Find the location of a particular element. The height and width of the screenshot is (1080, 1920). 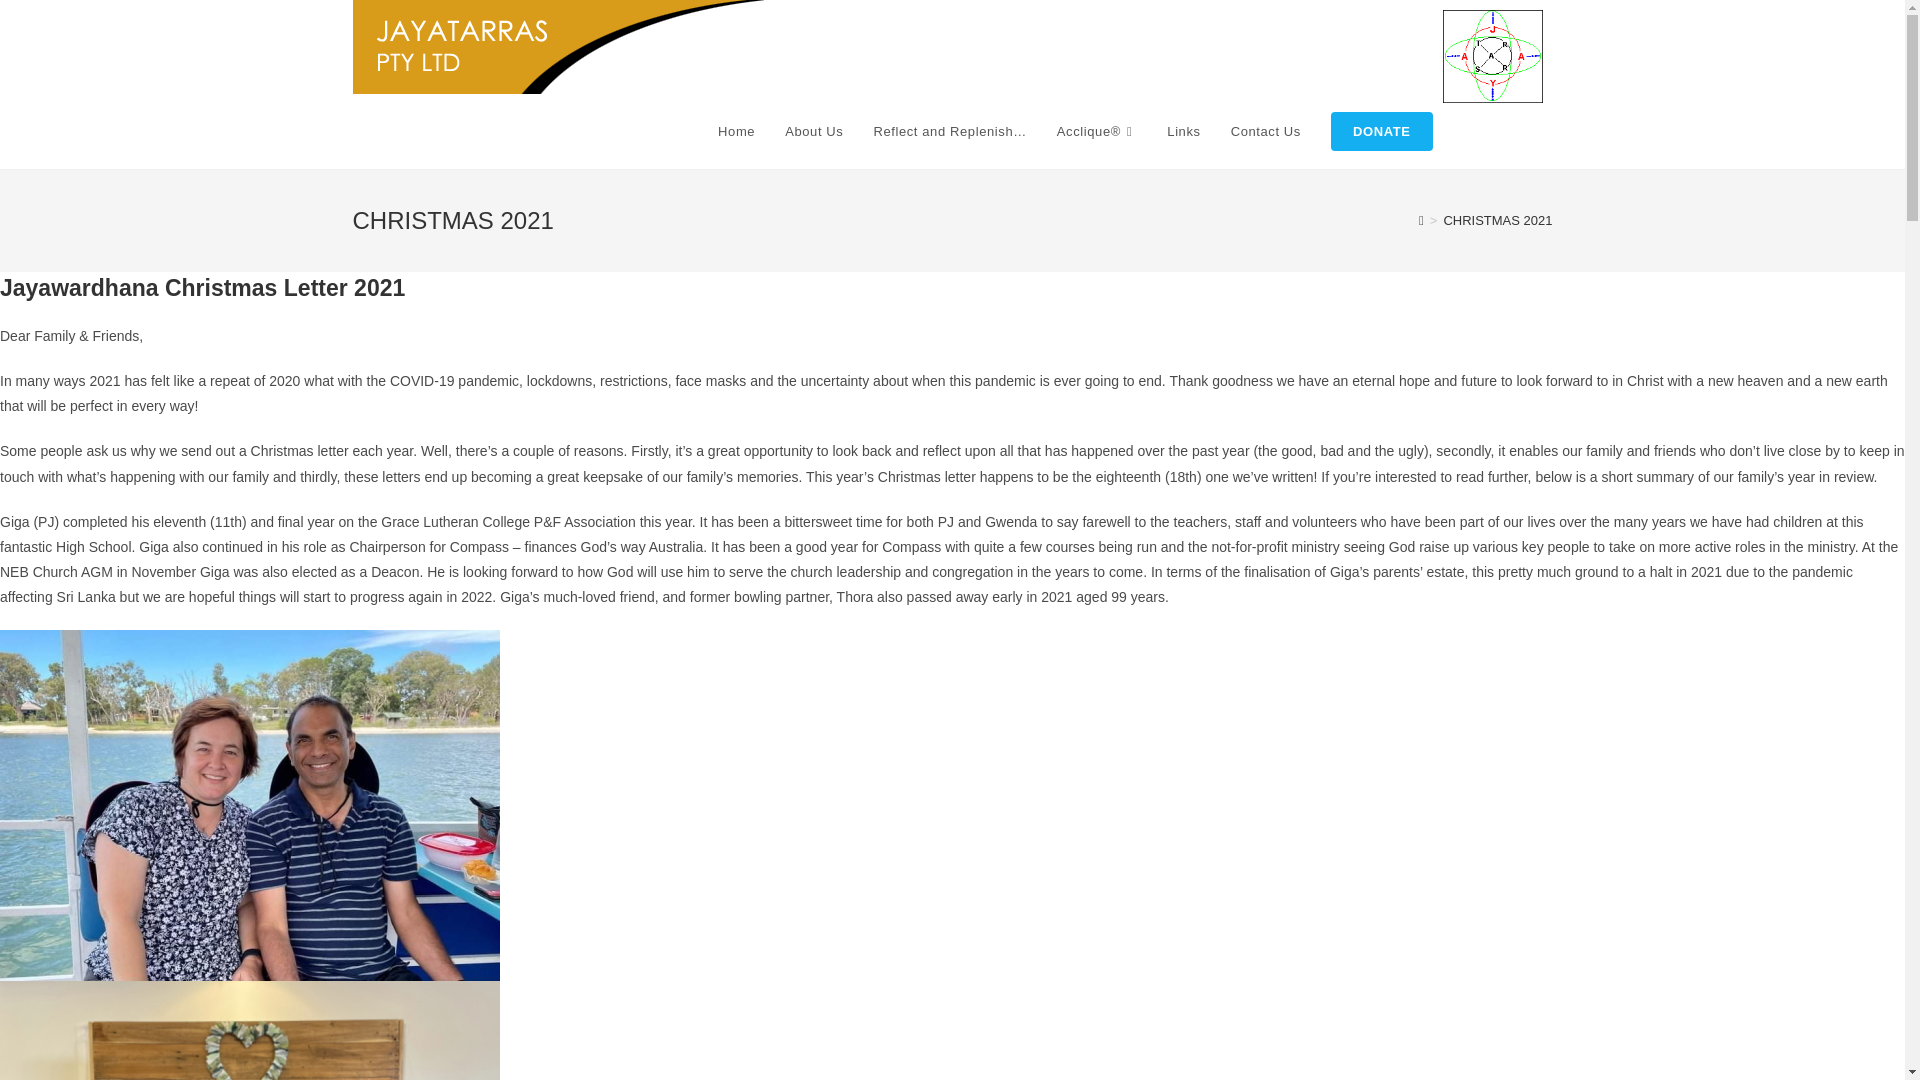

Home is located at coordinates (736, 132).